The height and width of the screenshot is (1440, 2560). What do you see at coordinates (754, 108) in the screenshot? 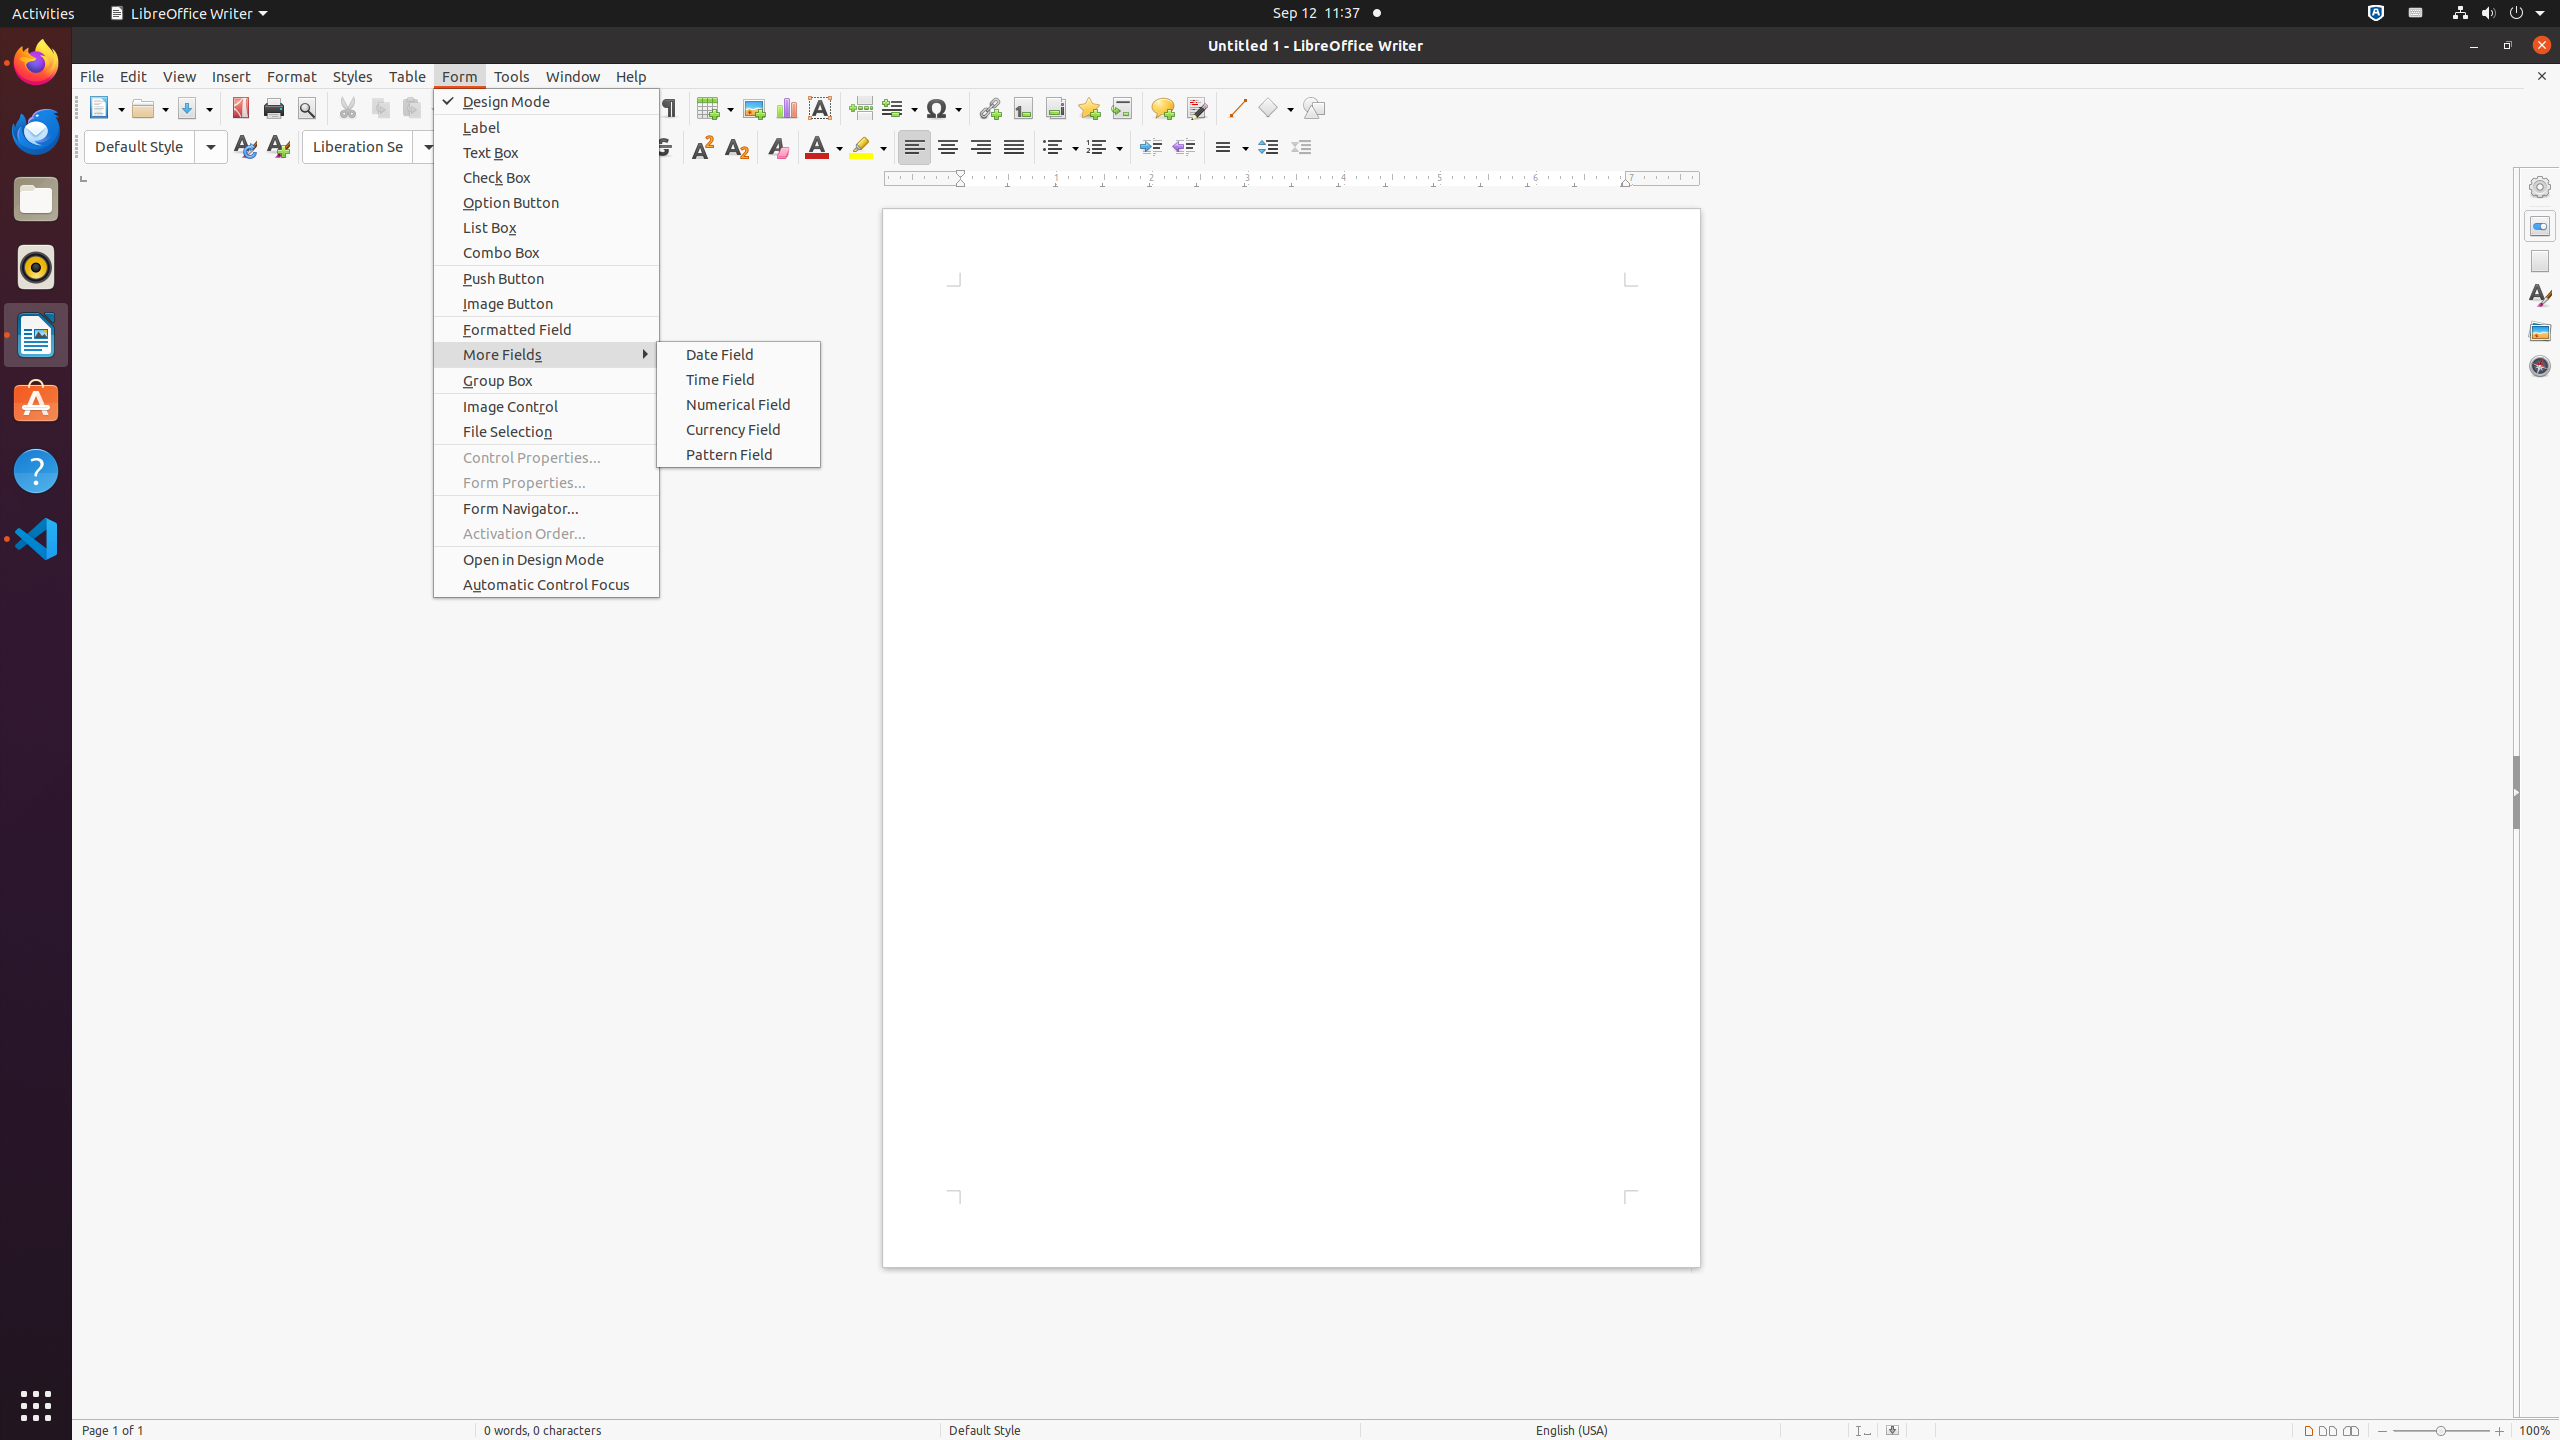
I see `Image` at bounding box center [754, 108].